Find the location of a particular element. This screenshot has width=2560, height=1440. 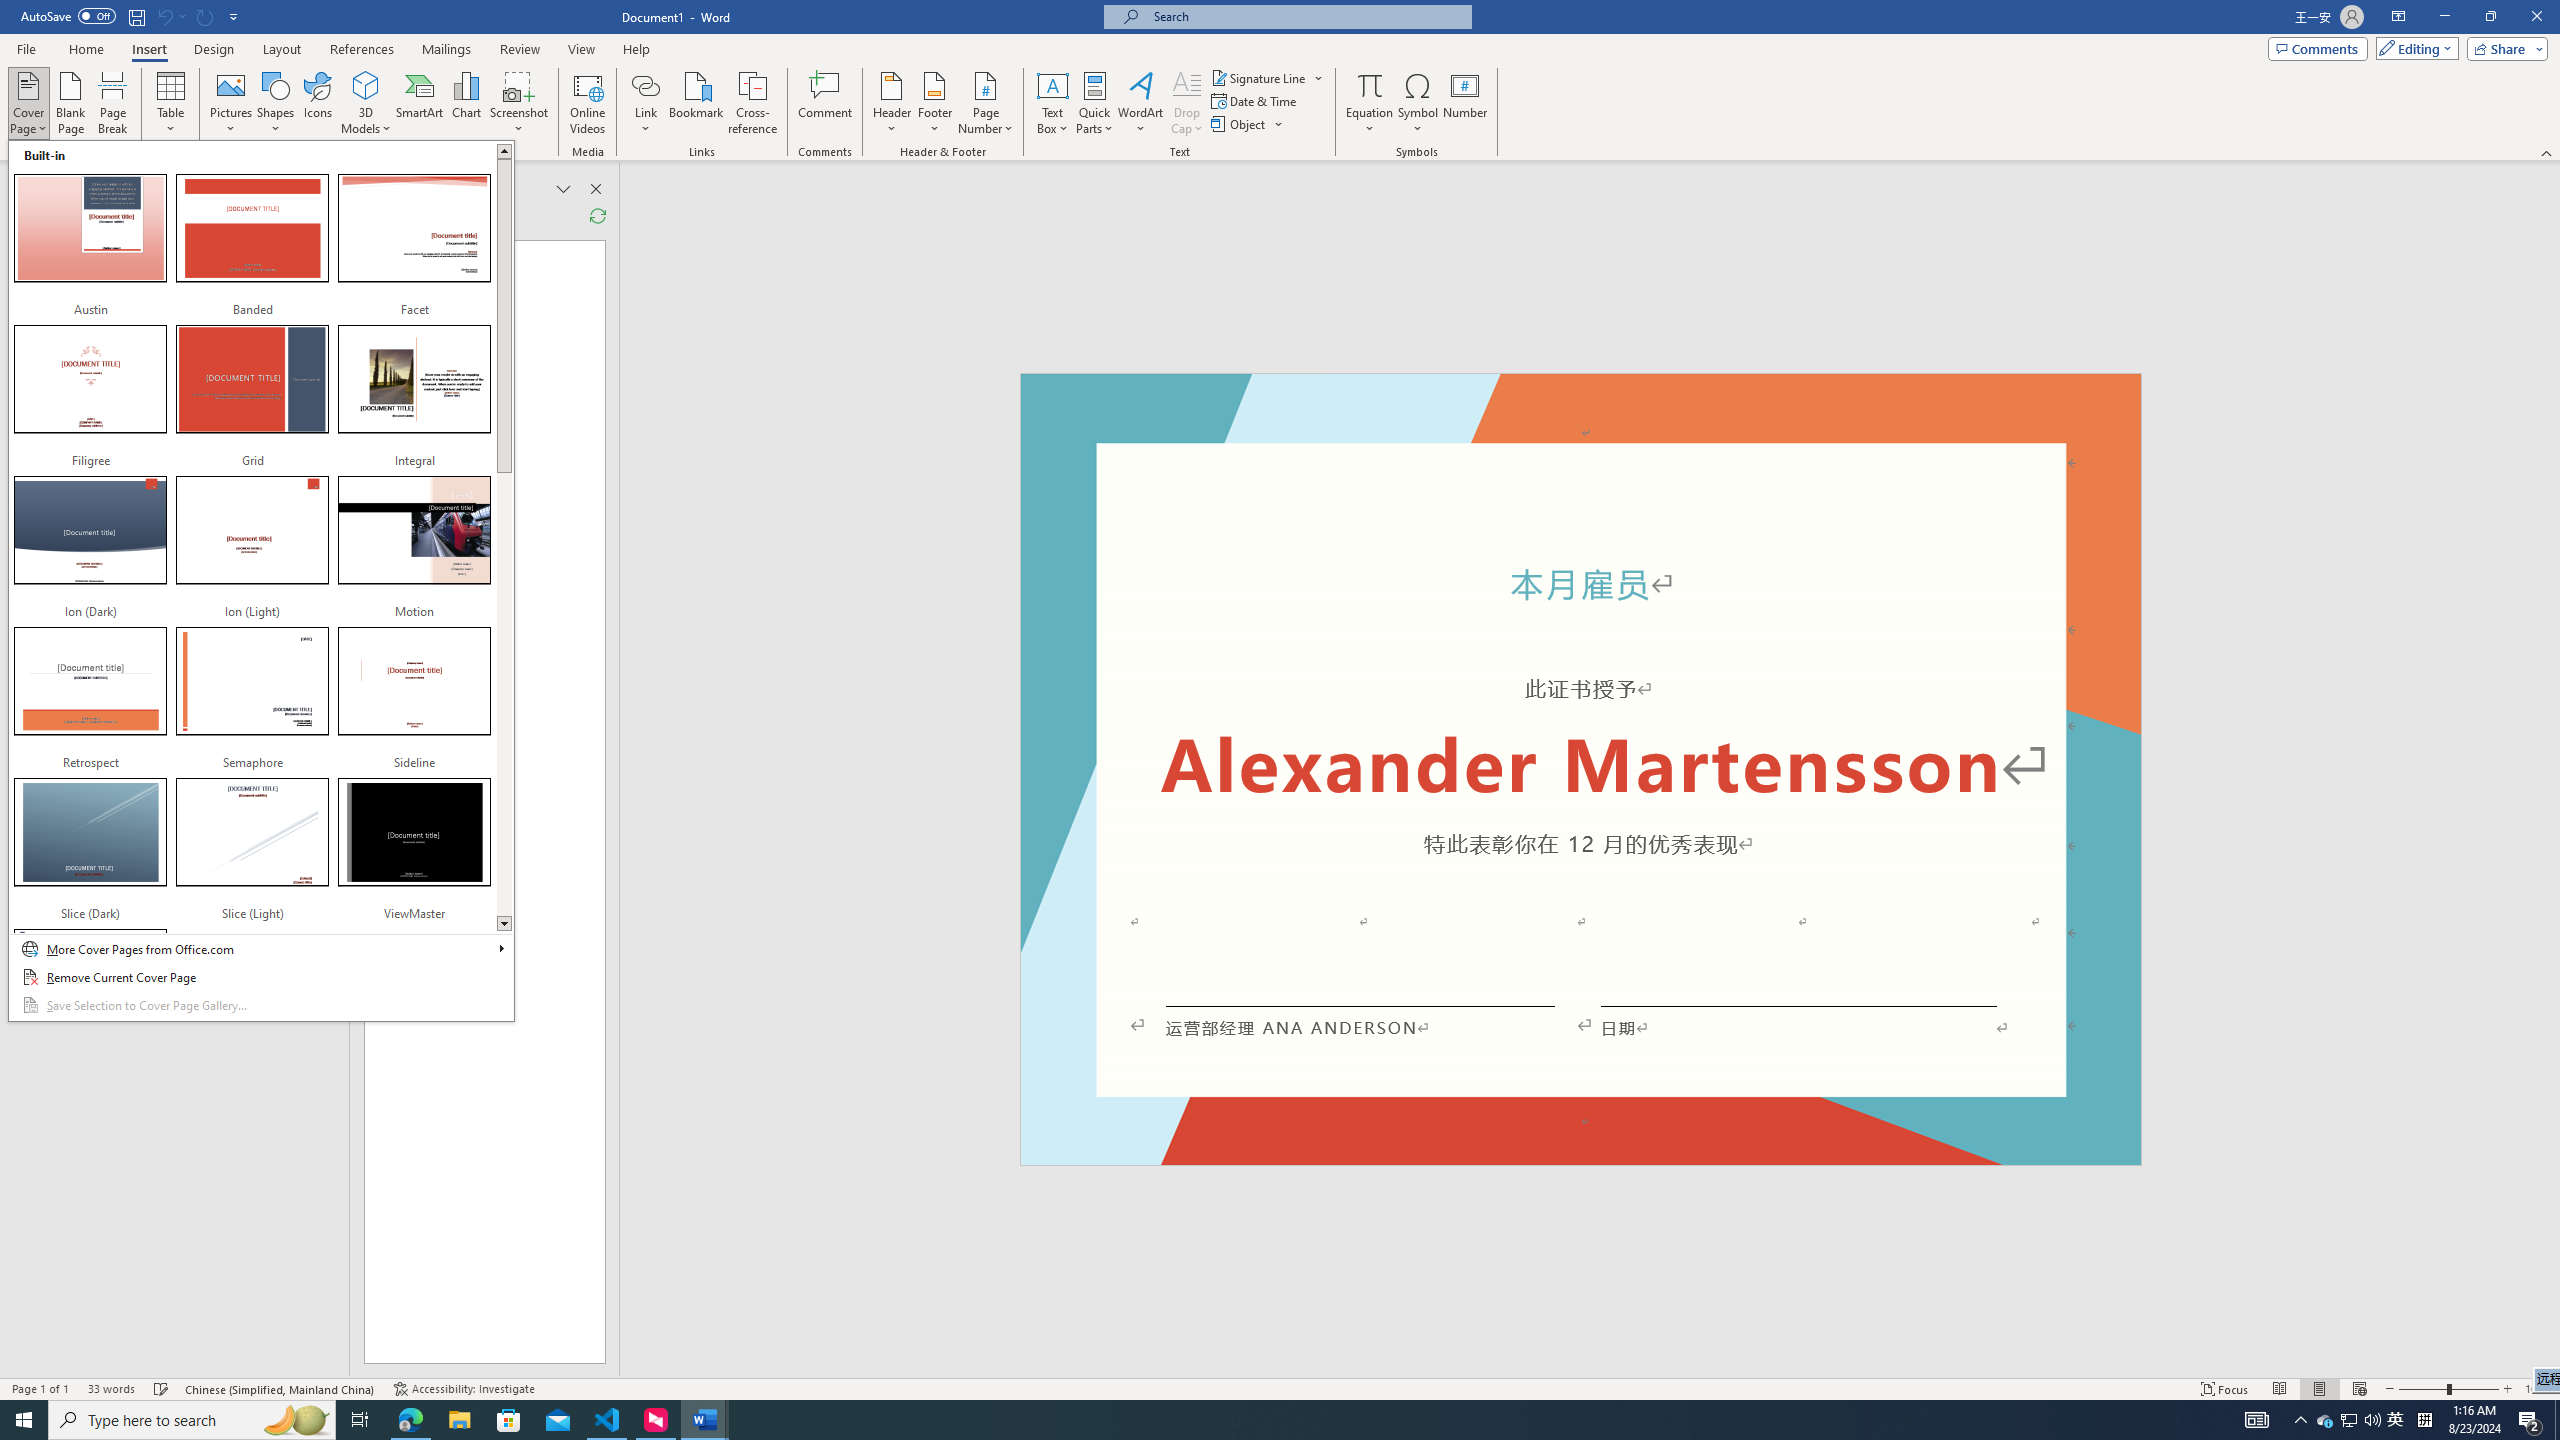

Search highlights icon opens search home window is located at coordinates (646, 85).